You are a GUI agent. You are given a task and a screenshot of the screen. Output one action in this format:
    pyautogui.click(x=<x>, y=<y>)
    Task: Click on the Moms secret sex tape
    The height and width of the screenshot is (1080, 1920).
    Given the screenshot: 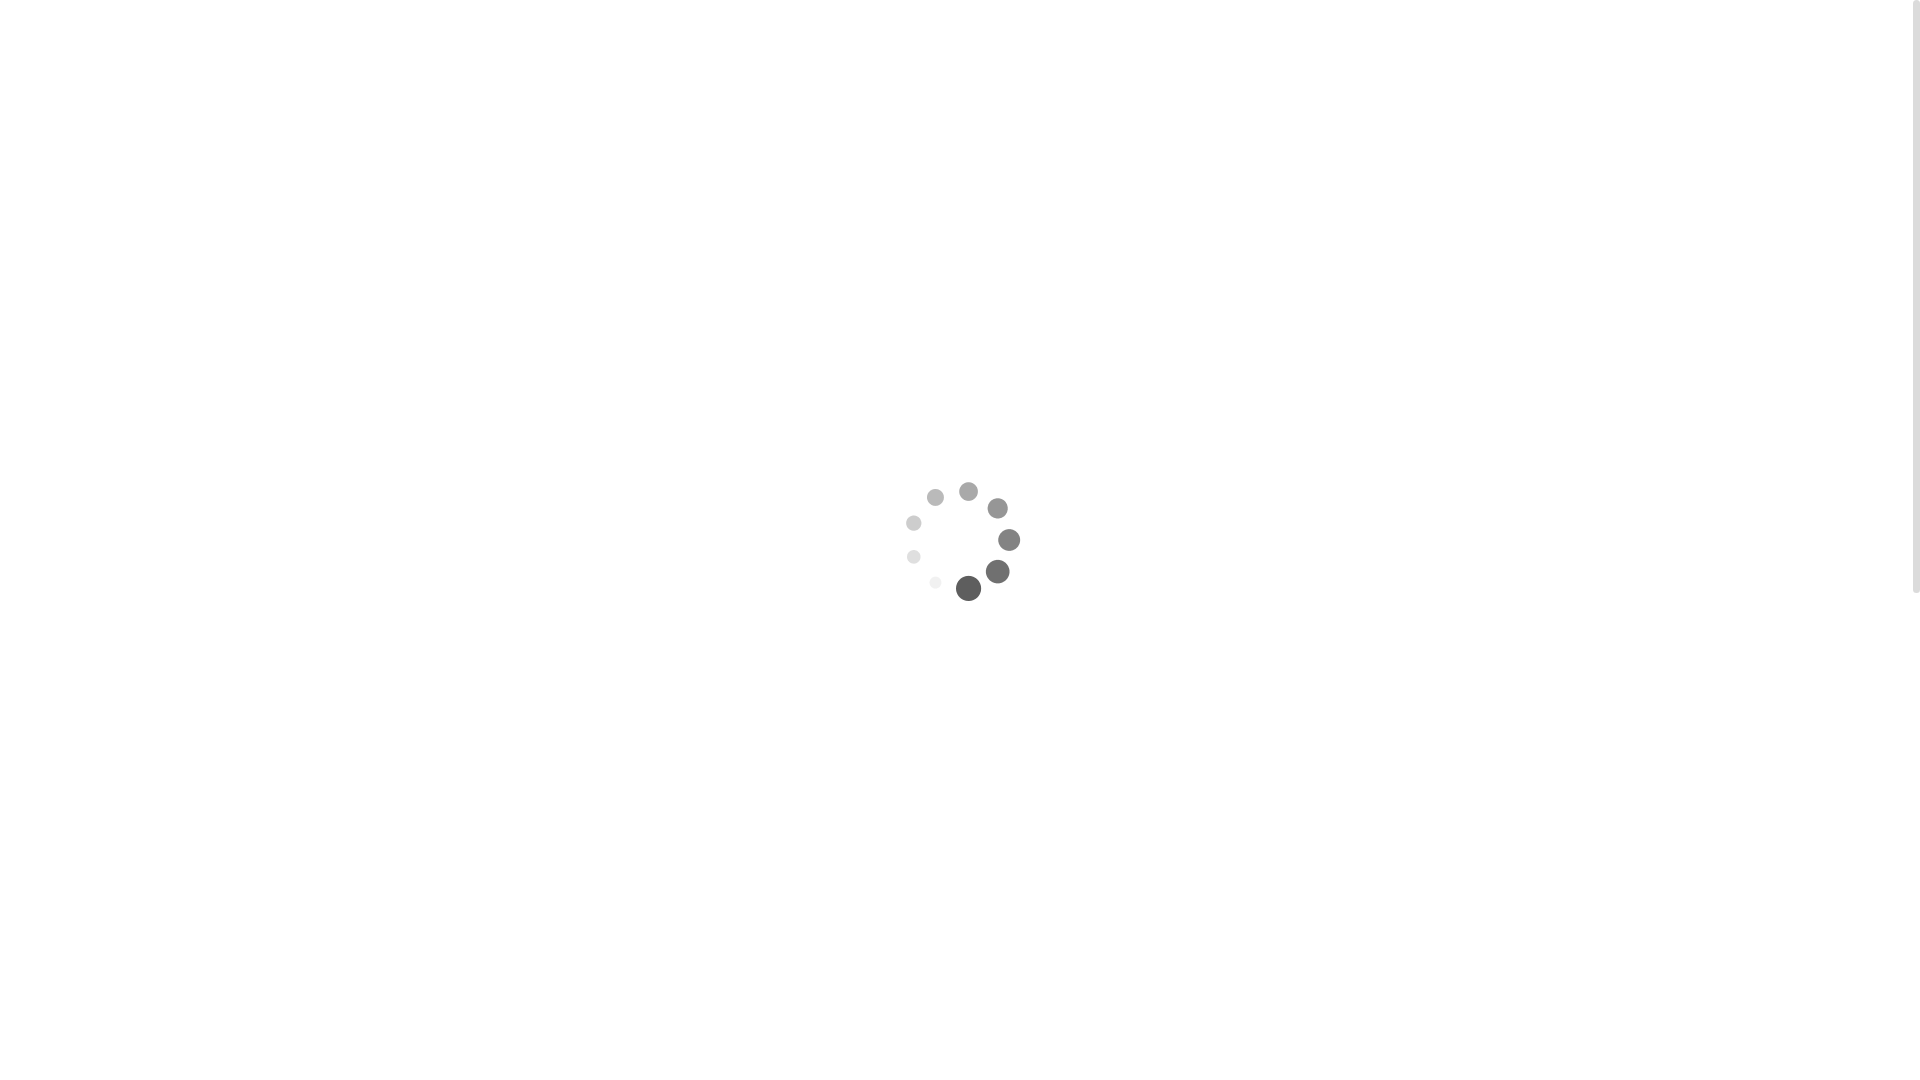 What is the action you would take?
    pyautogui.click(x=1238, y=808)
    